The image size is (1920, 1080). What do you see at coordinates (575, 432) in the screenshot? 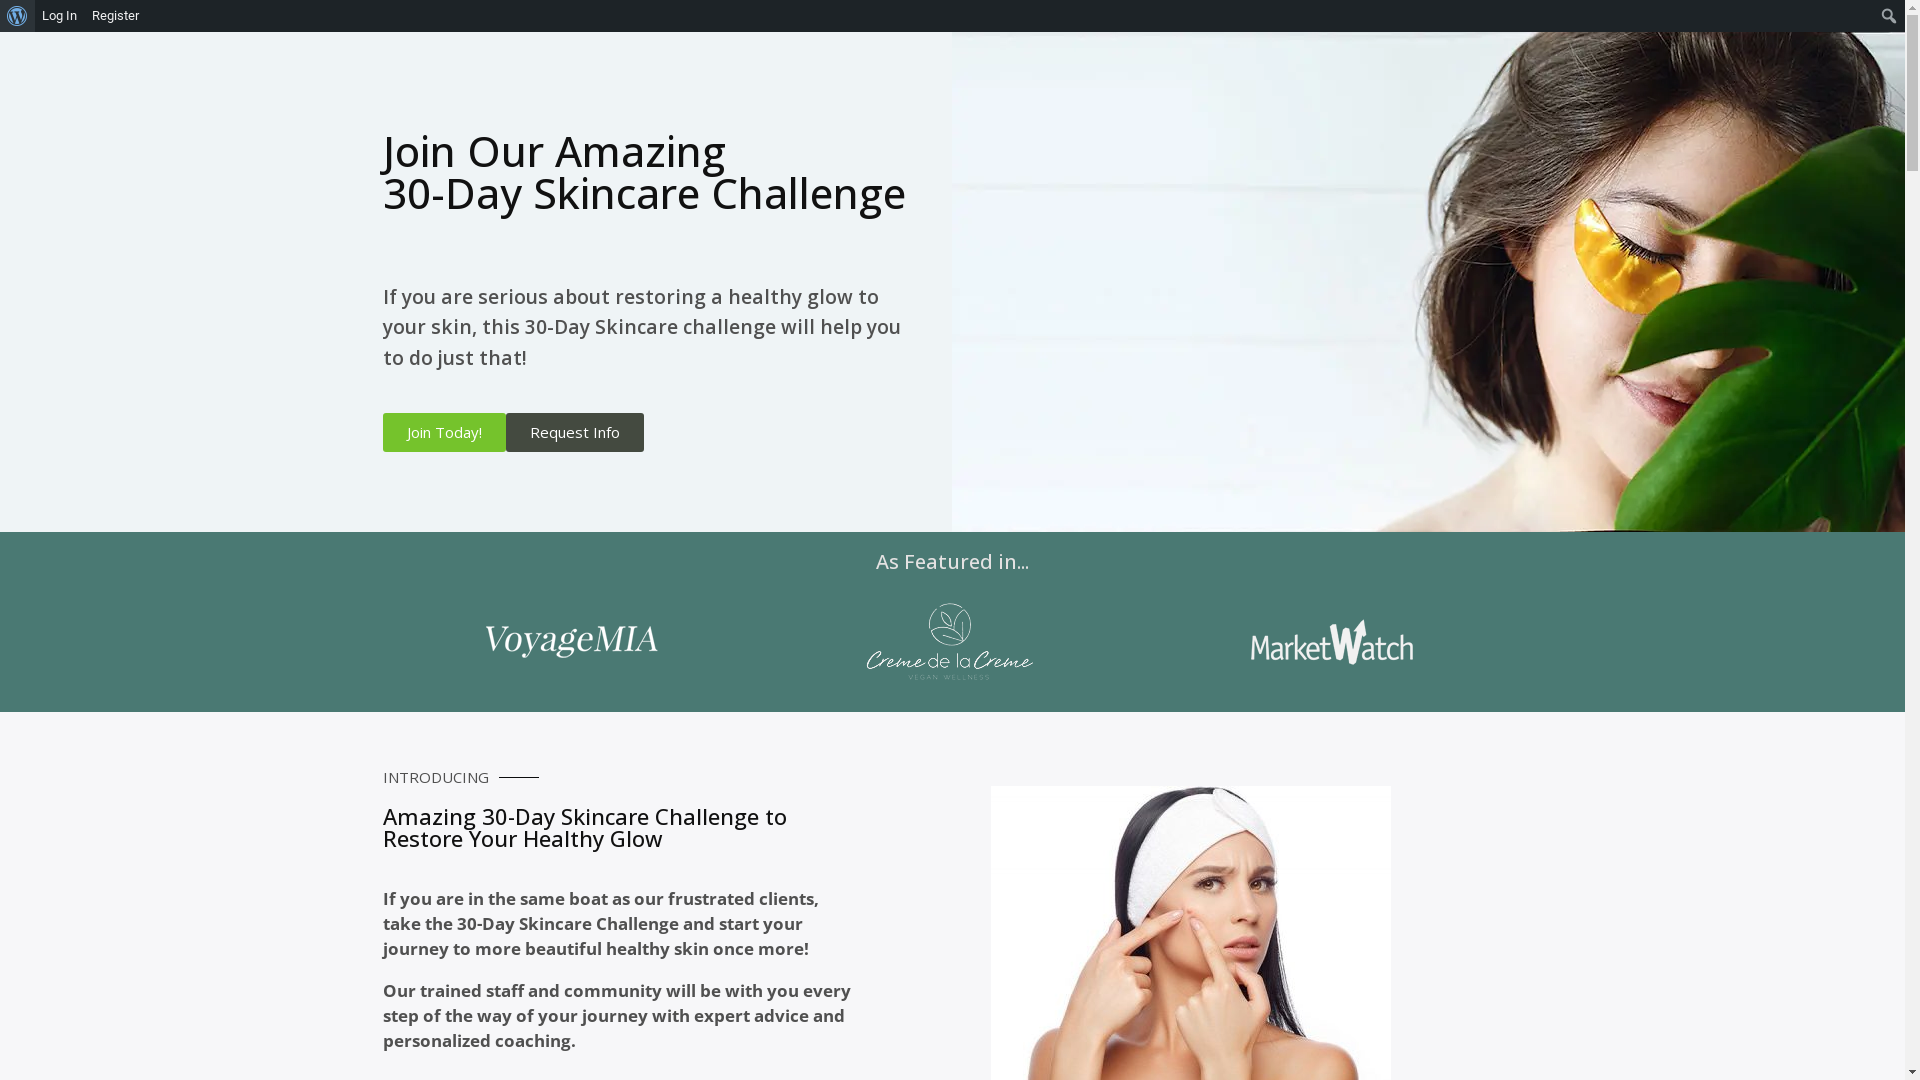
I see `Request Info` at bounding box center [575, 432].